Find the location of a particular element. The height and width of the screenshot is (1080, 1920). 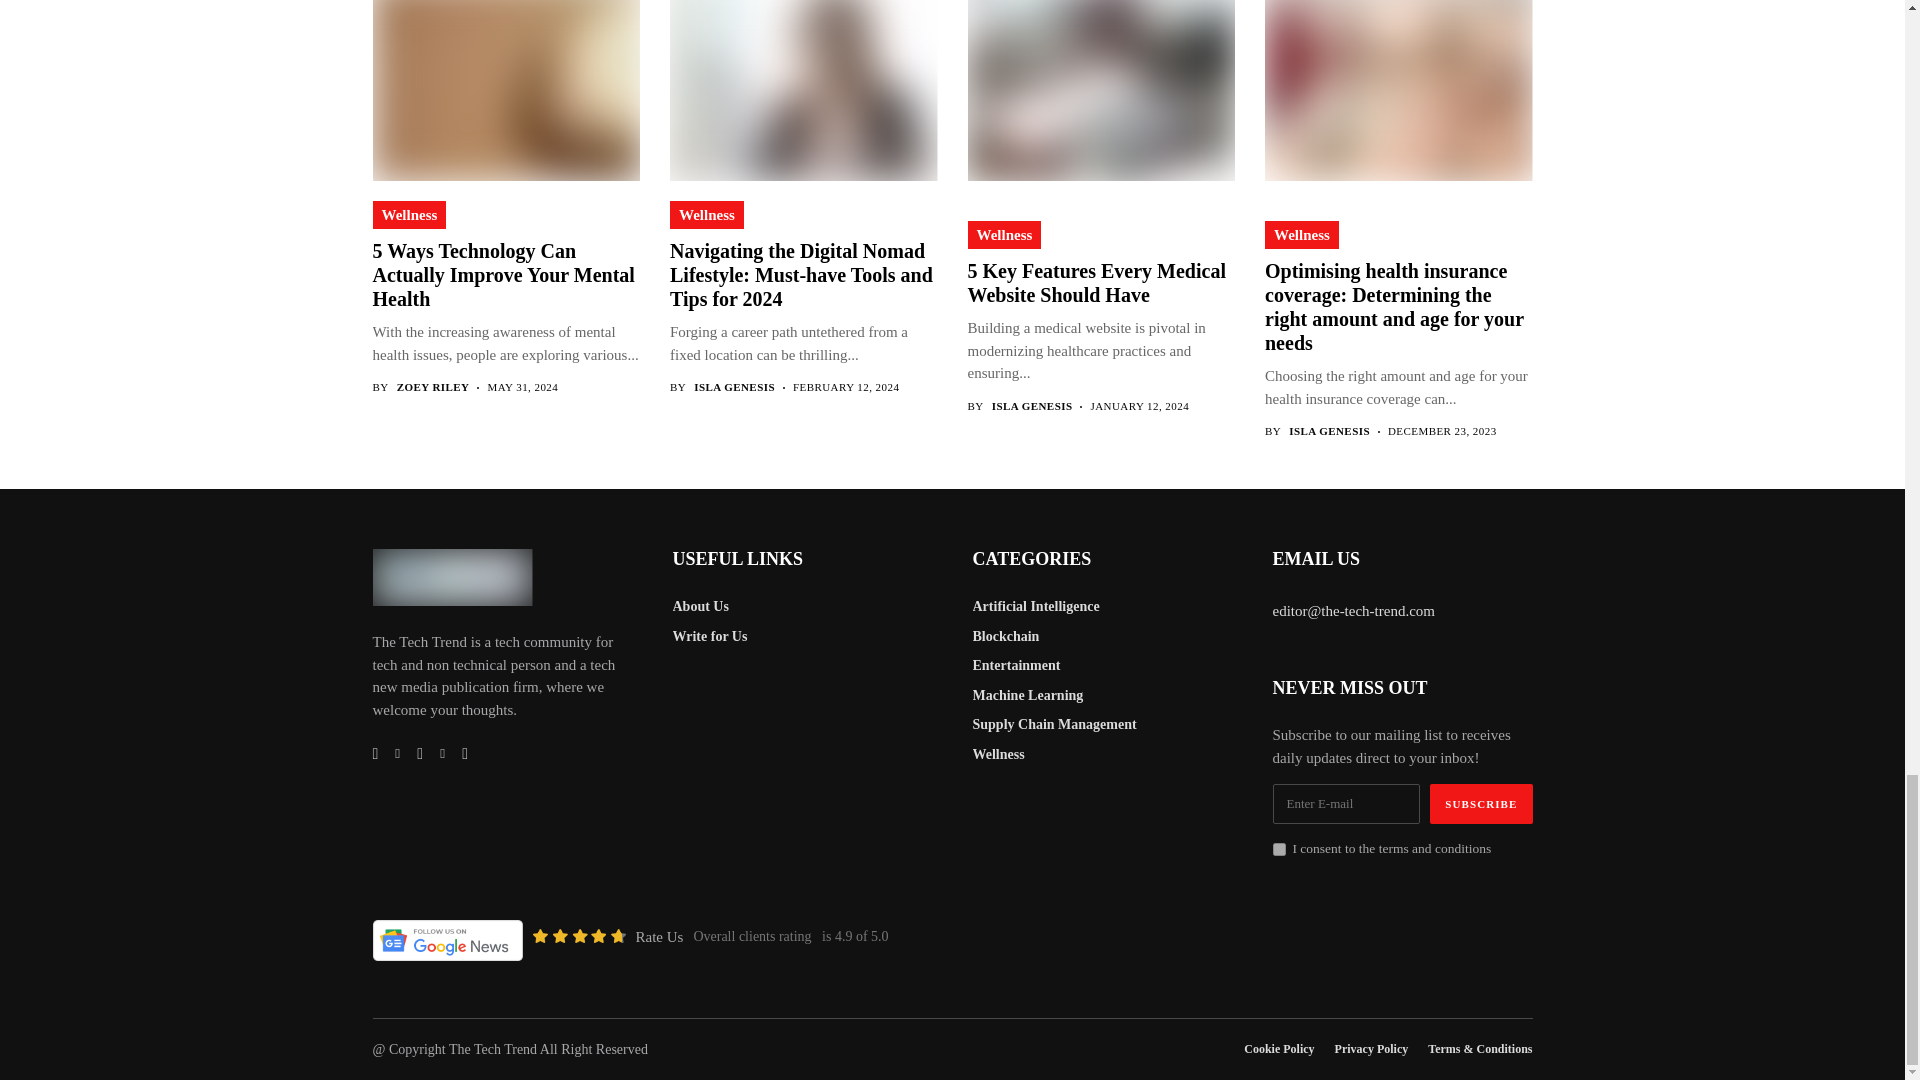

Posts by Isla Genesis is located at coordinates (734, 388).